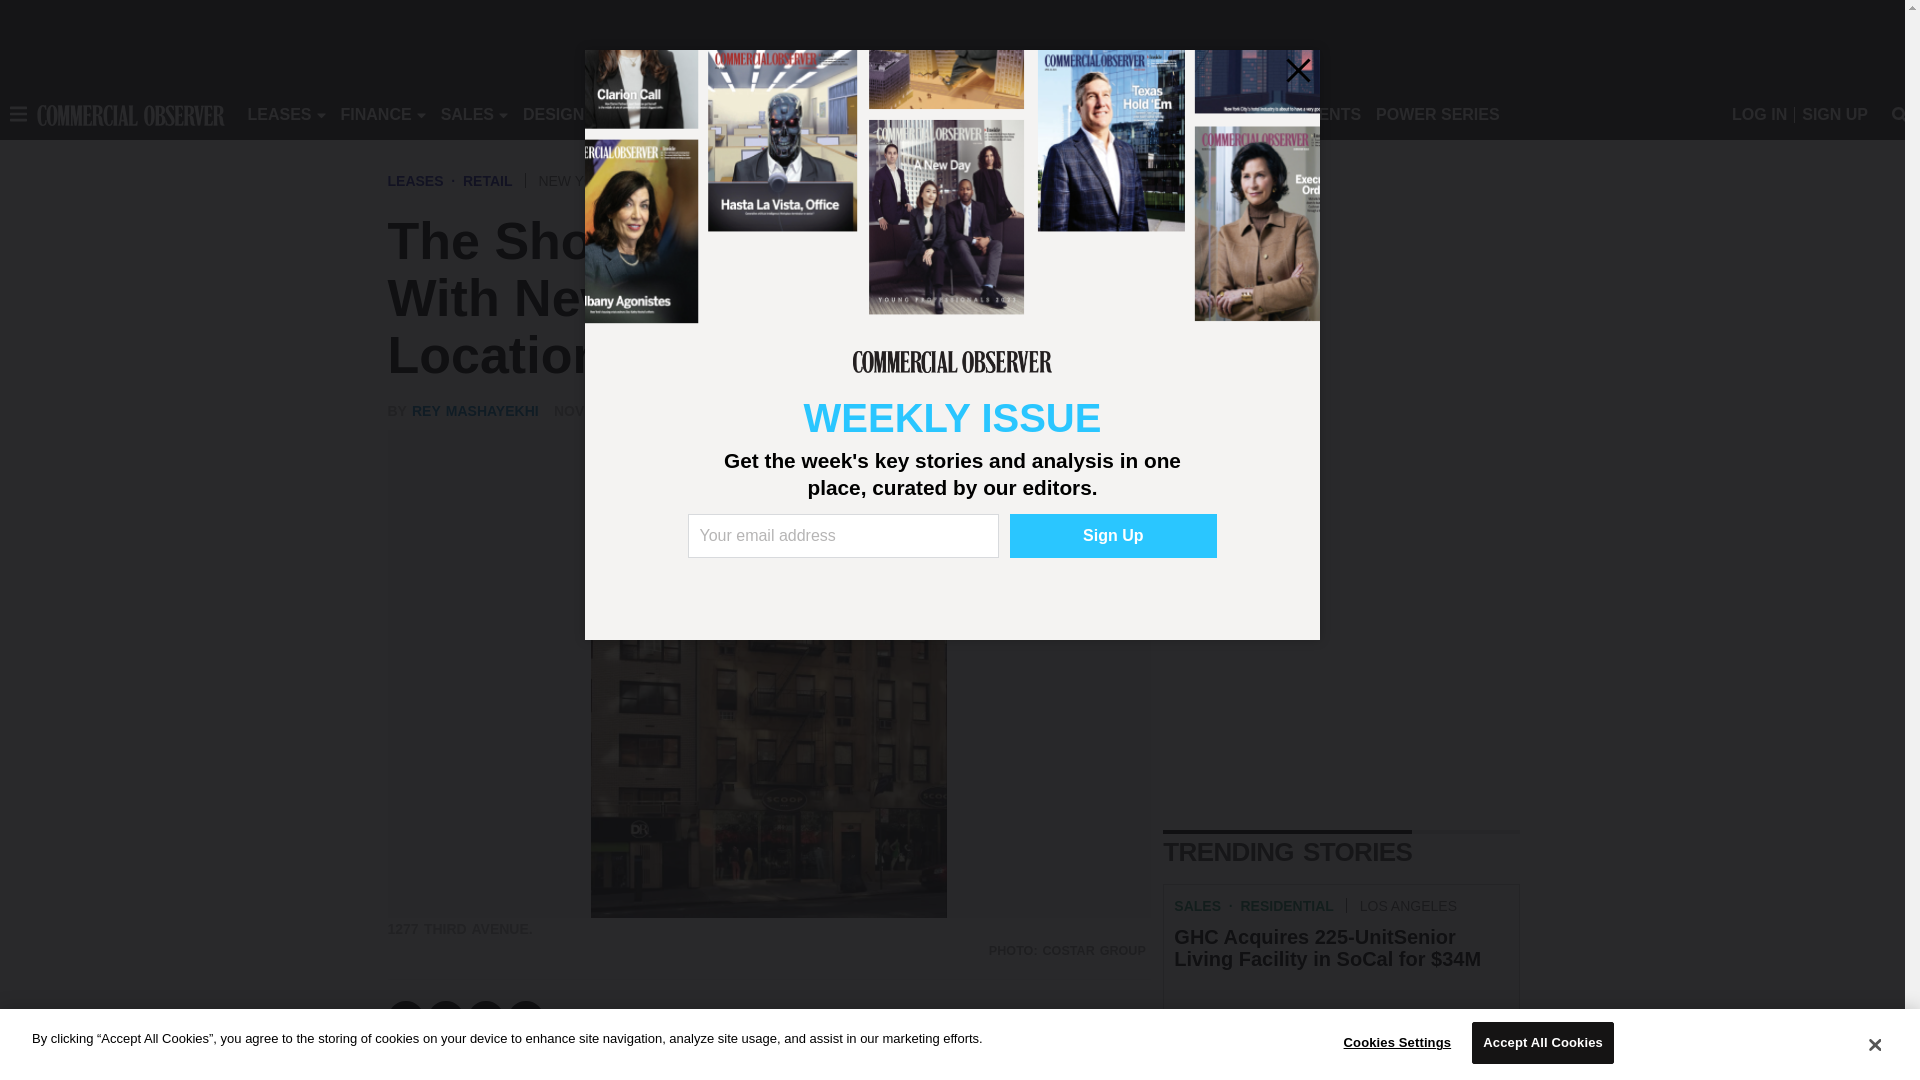 This screenshot has width=1920, height=1080. What do you see at coordinates (816, 114) in the screenshot?
I see `TECHNOLOGY` at bounding box center [816, 114].